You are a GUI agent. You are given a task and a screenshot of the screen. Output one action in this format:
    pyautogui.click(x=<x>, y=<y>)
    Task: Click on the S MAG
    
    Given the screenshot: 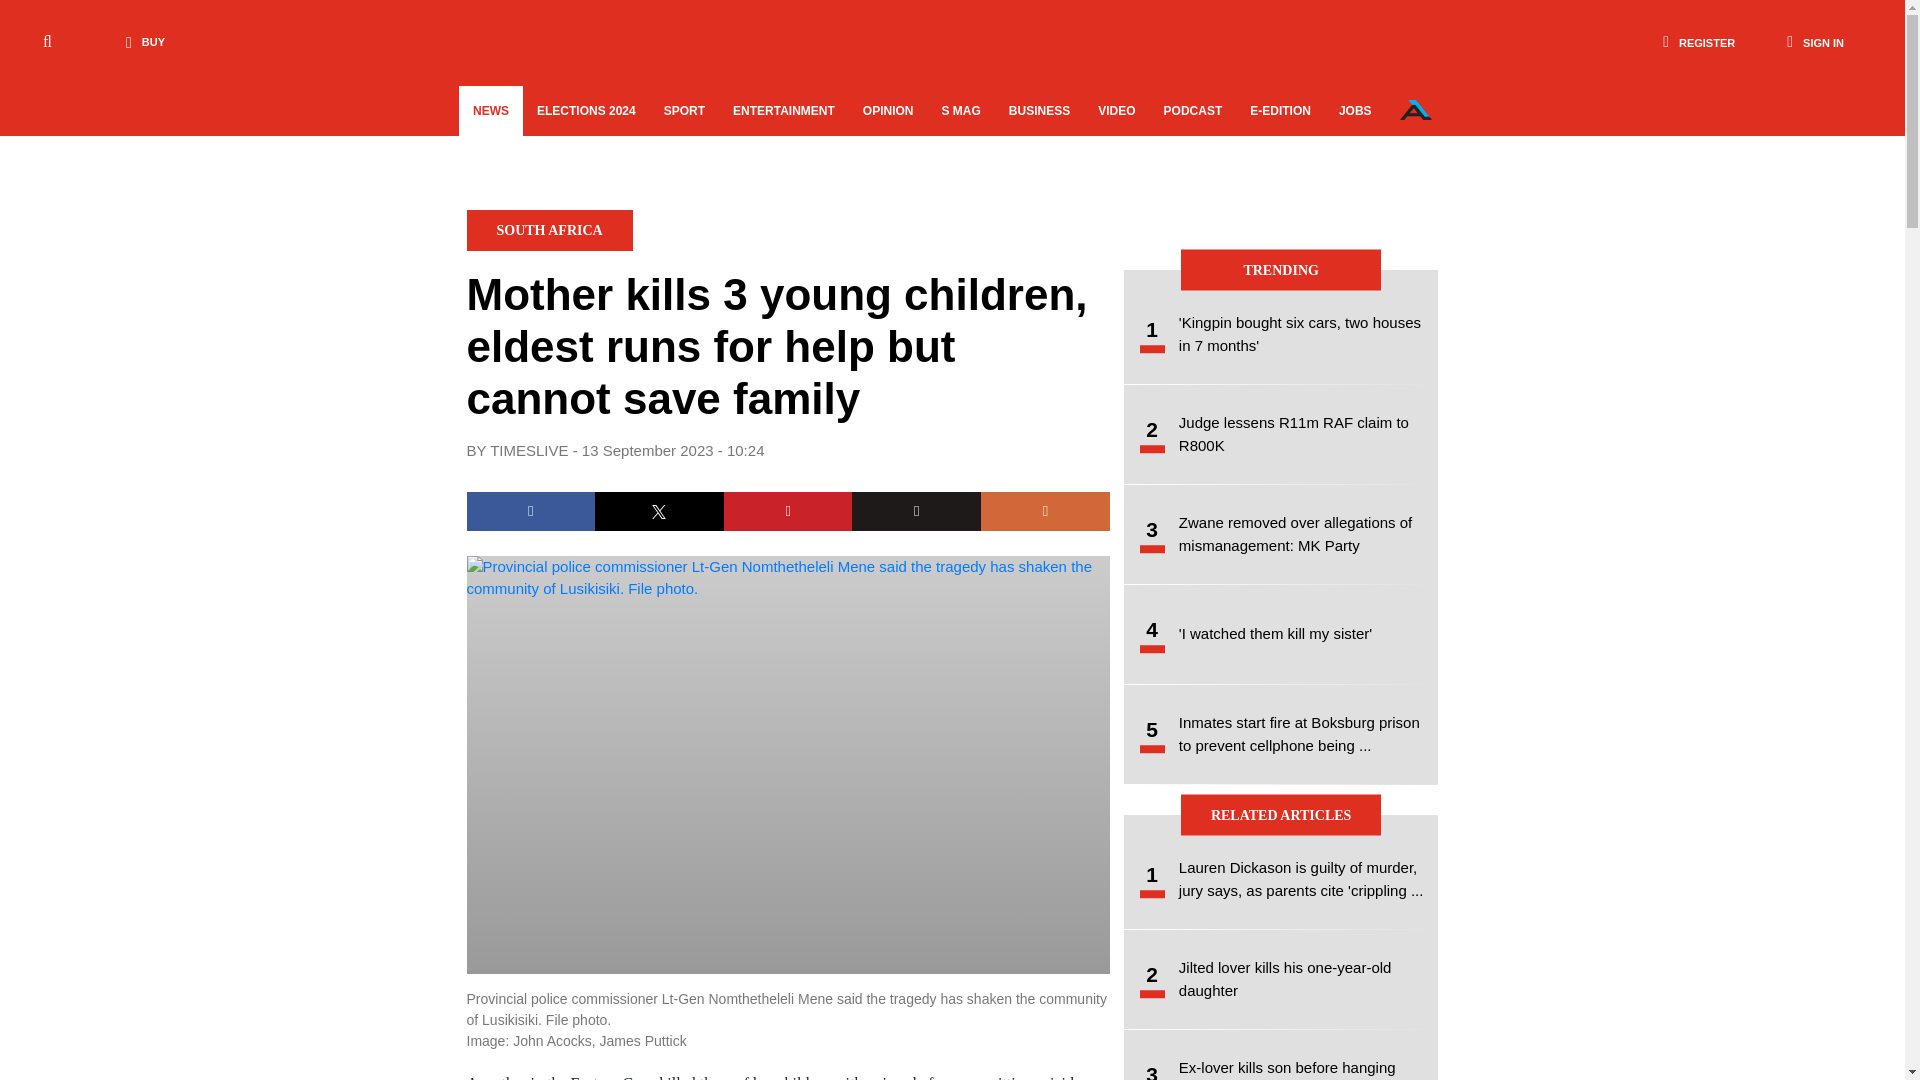 What is the action you would take?
    pyautogui.click(x=960, y=111)
    